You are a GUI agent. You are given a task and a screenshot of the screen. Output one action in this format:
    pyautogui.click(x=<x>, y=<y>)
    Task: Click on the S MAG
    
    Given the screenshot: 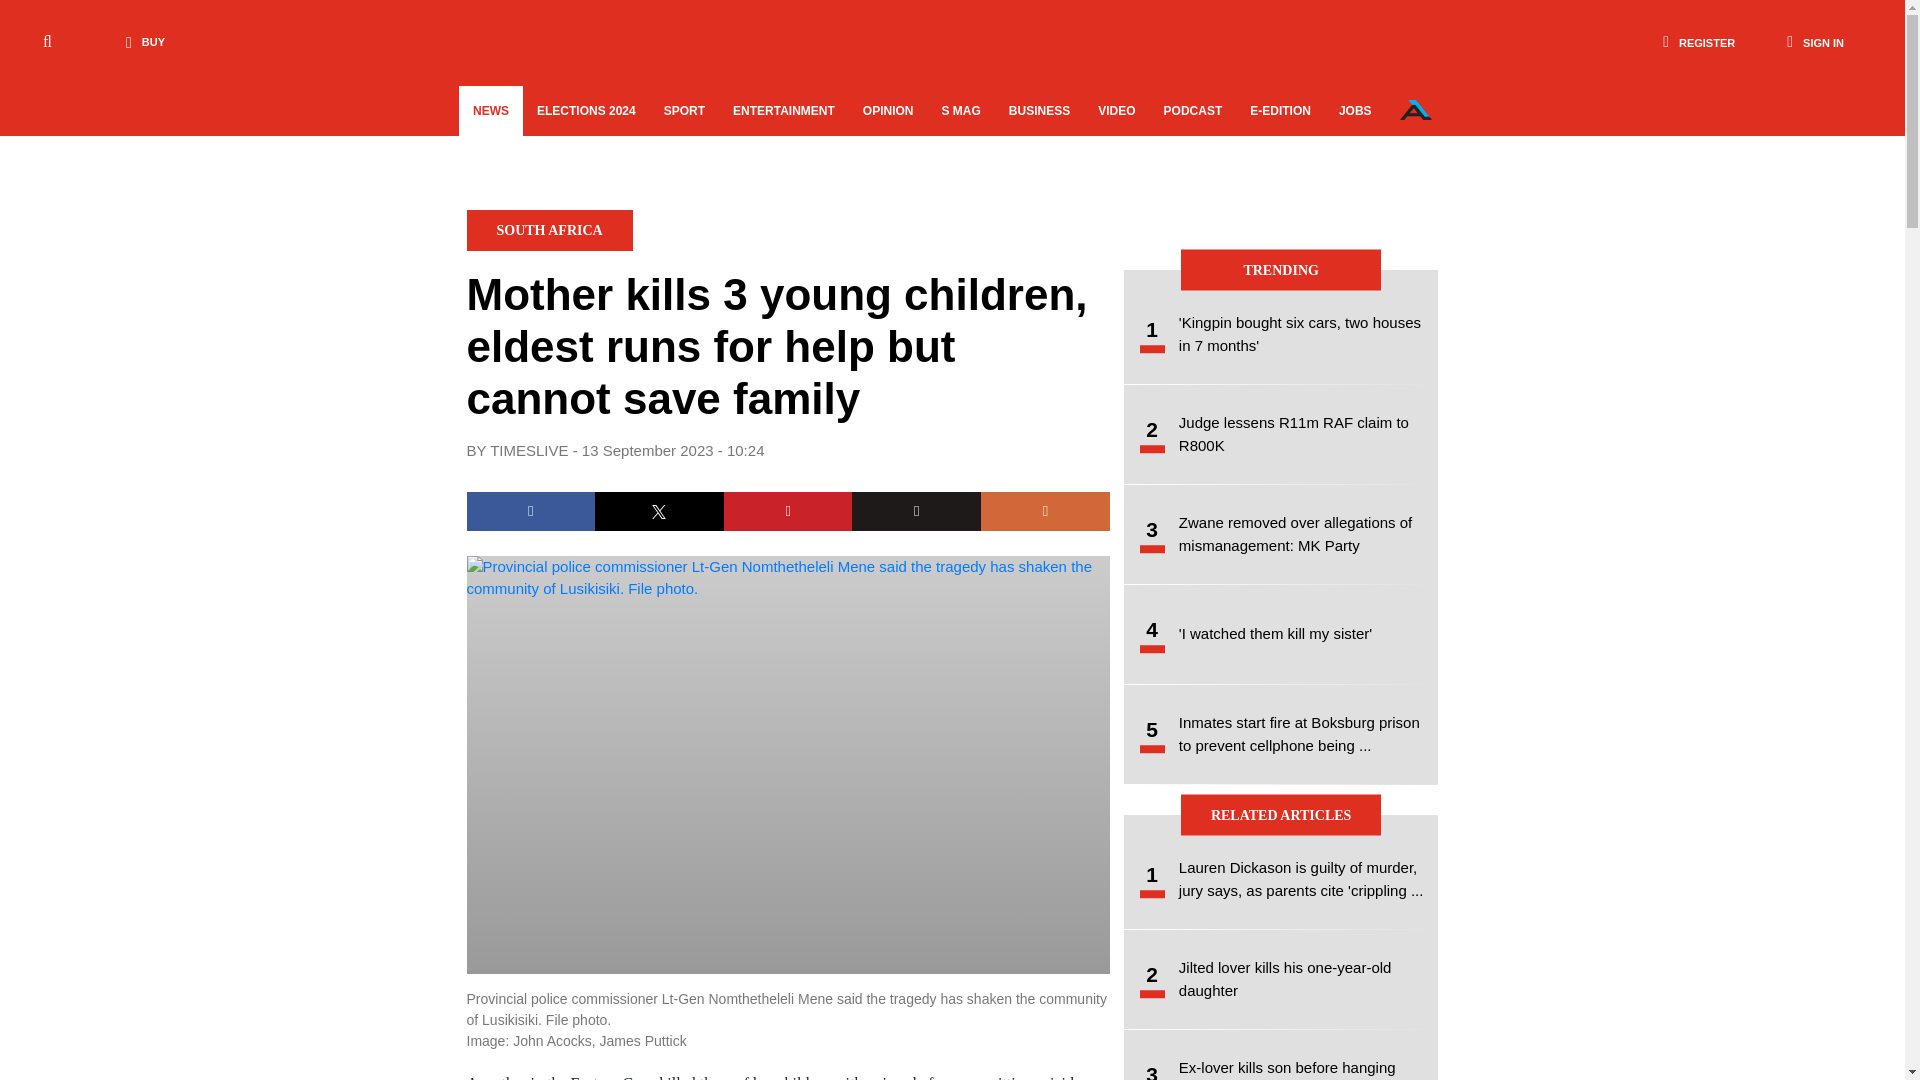 What is the action you would take?
    pyautogui.click(x=960, y=111)
    